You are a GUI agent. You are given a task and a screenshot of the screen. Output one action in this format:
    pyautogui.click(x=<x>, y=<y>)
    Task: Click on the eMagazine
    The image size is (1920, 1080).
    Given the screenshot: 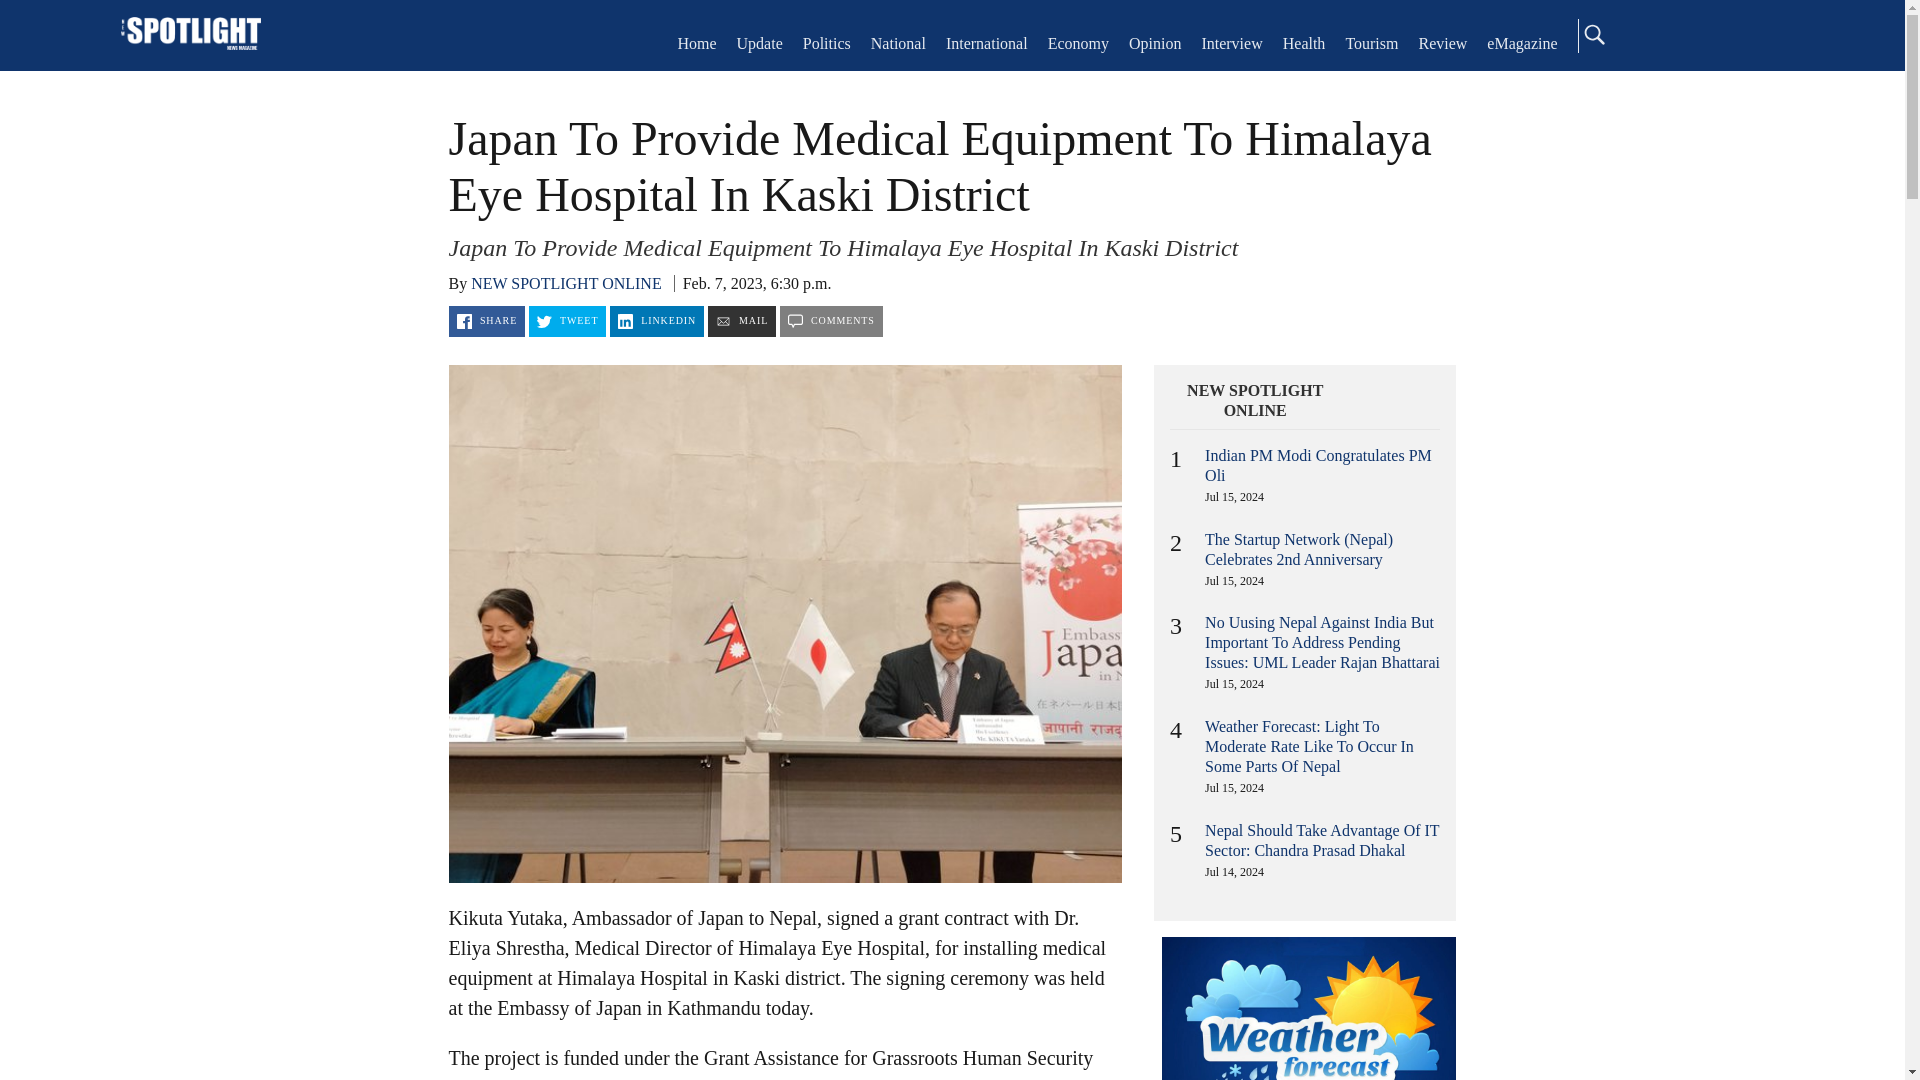 What is the action you would take?
    pyautogui.click(x=1522, y=42)
    